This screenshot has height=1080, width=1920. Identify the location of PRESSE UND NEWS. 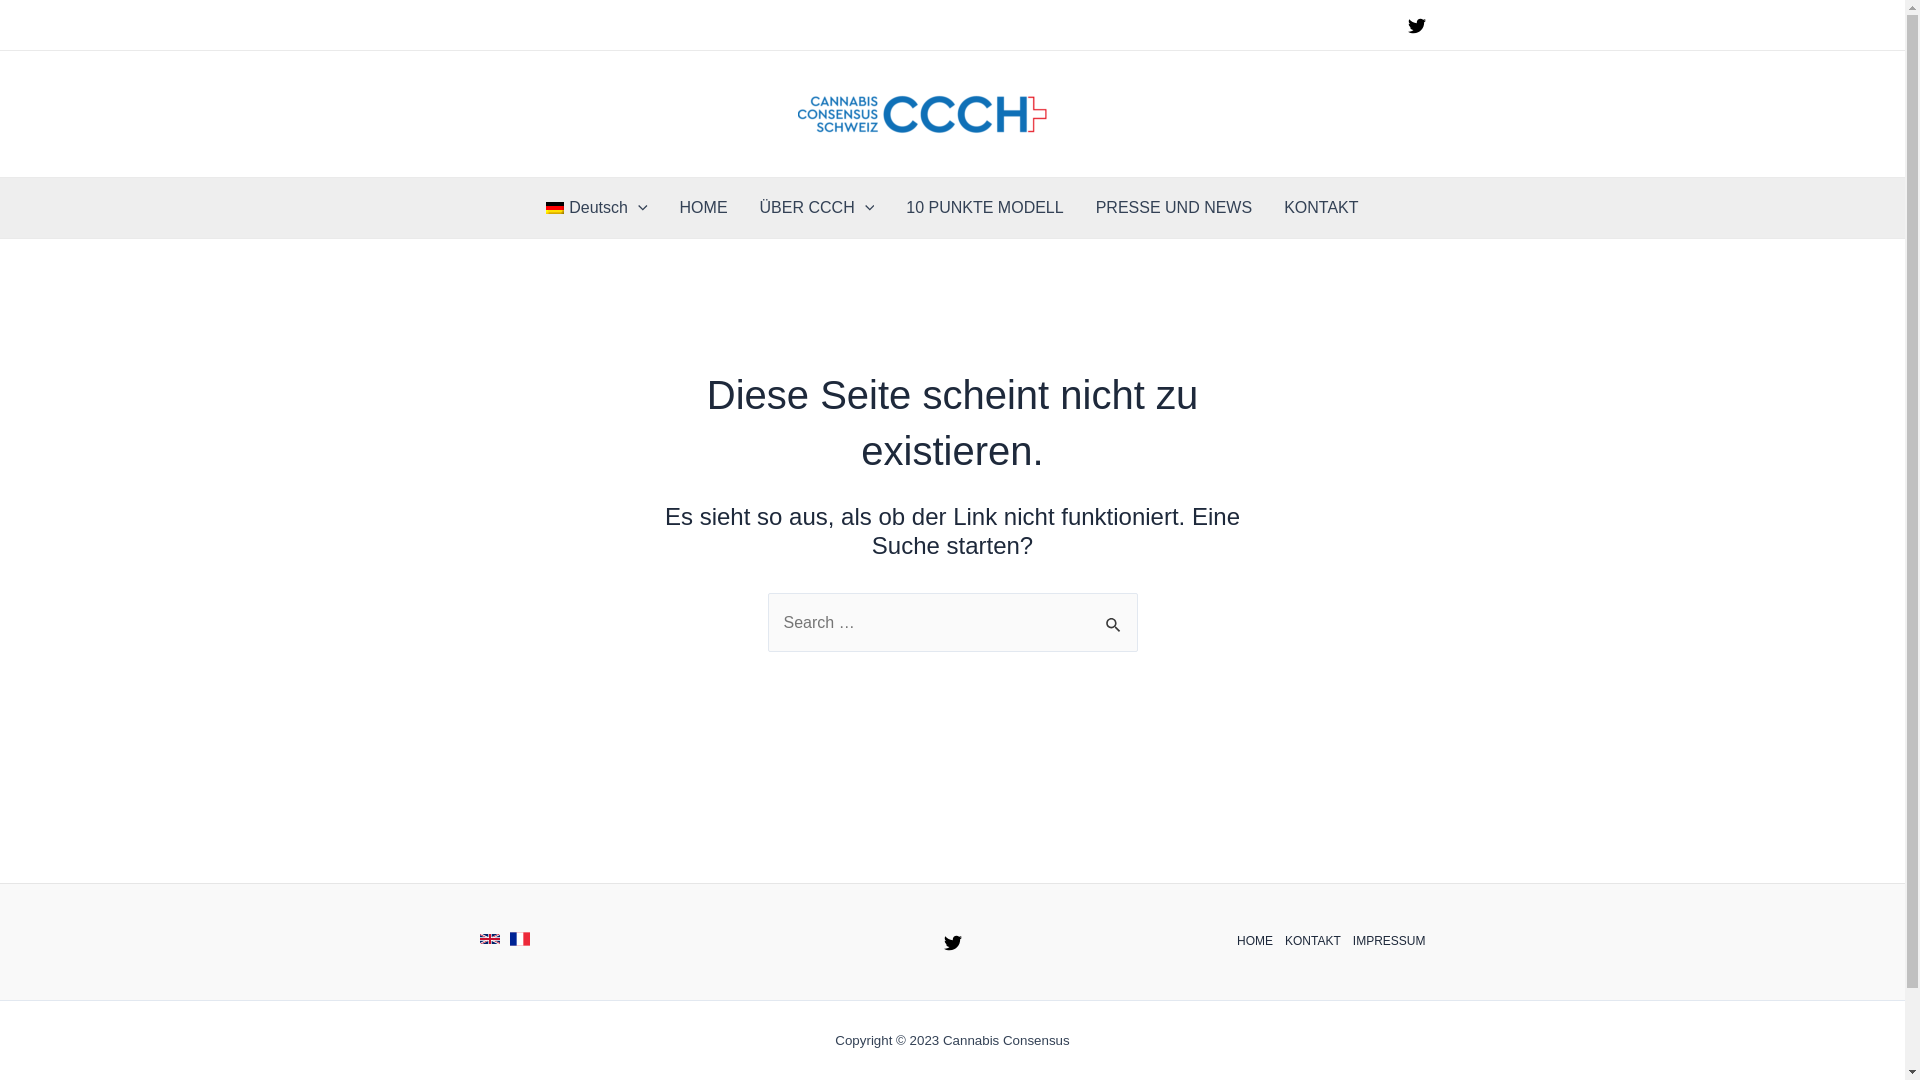
(1174, 208).